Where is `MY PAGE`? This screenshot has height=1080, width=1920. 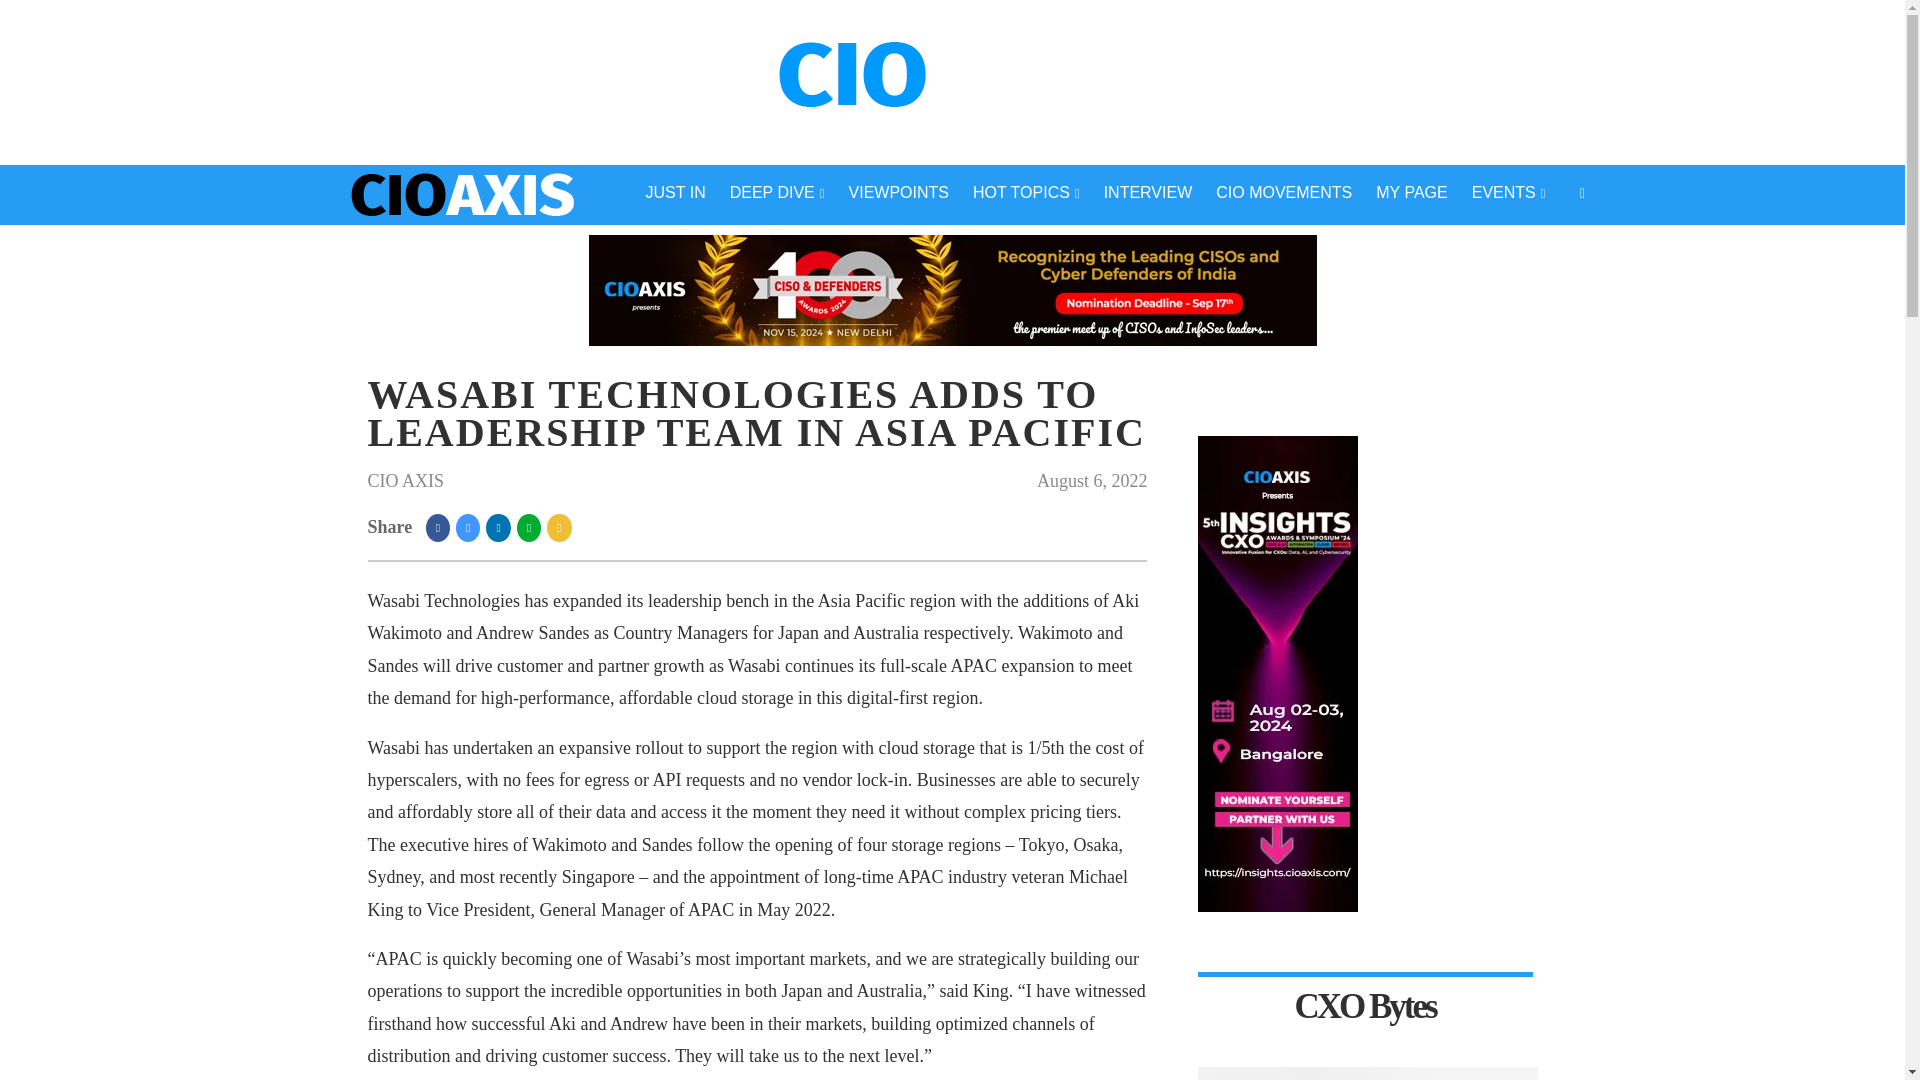 MY PAGE is located at coordinates (1411, 194).